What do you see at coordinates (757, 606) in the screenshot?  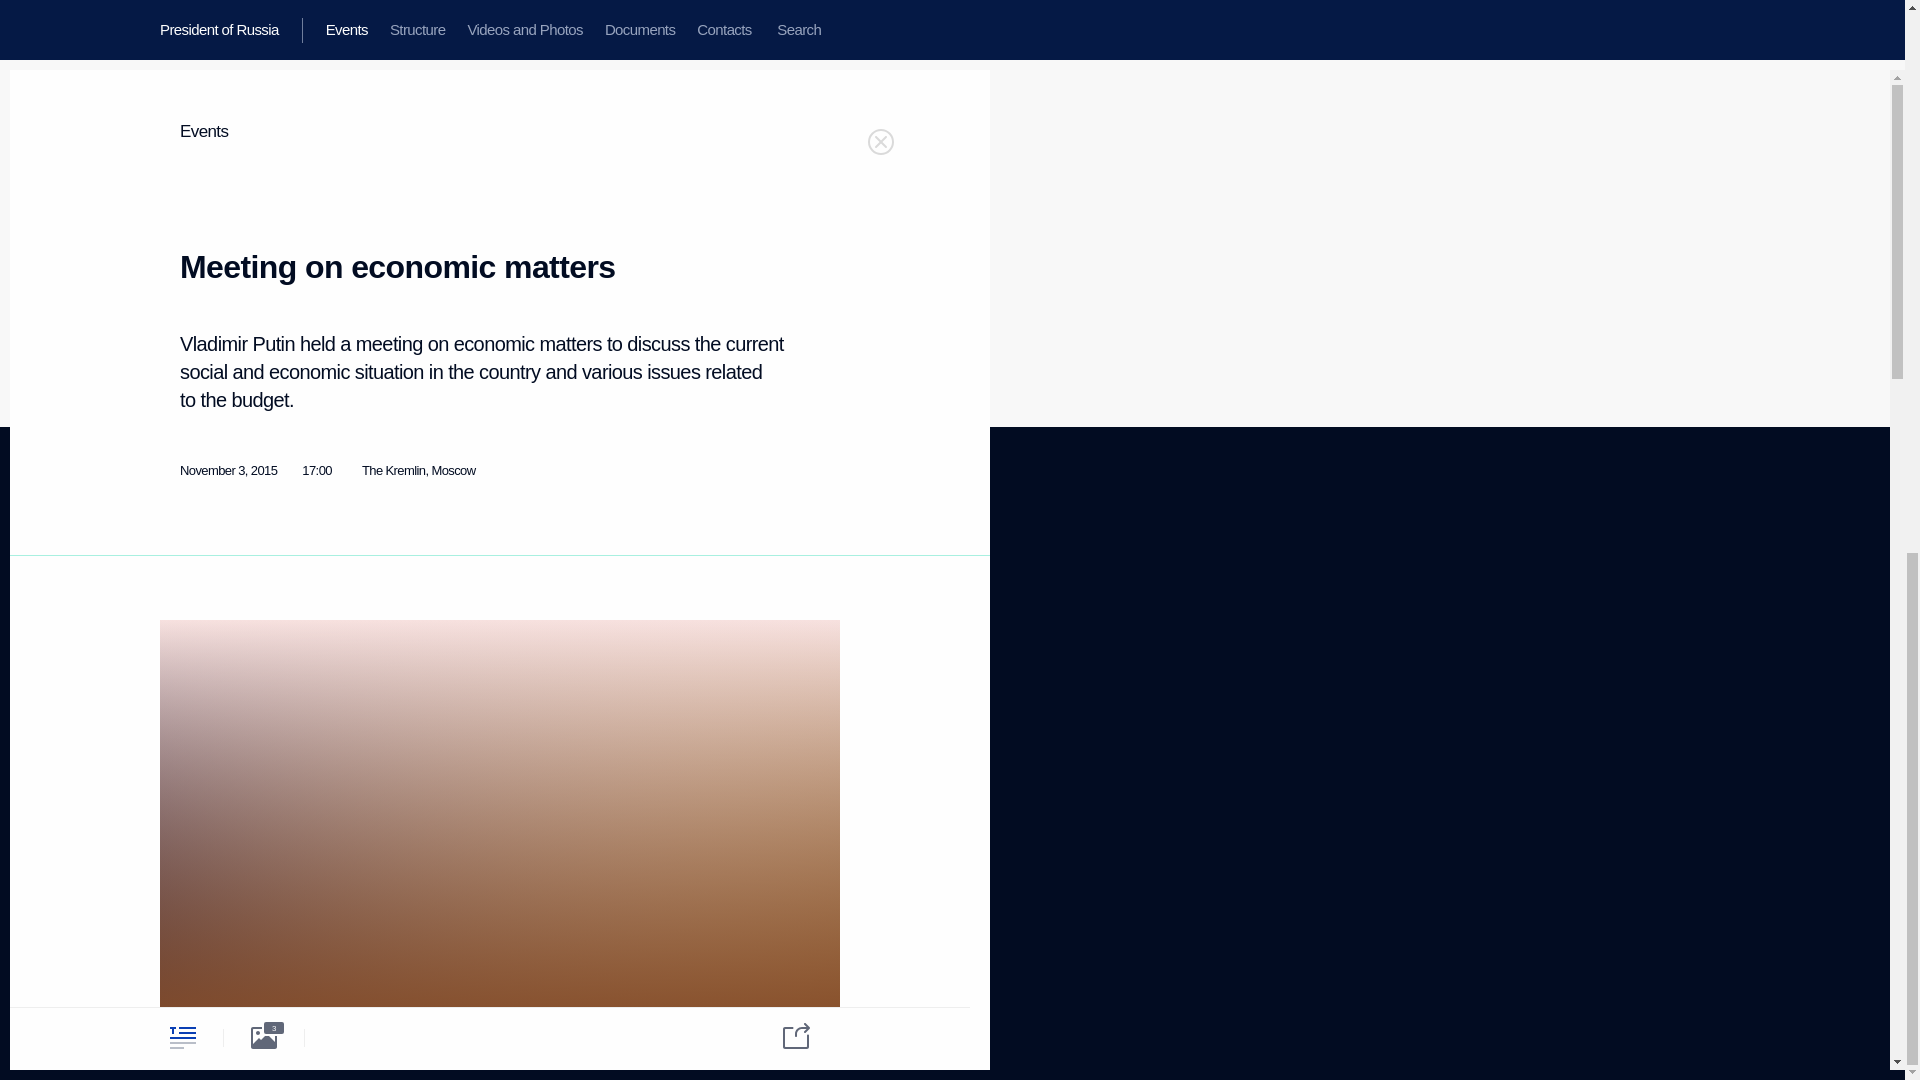 I see `Using website content` at bounding box center [757, 606].